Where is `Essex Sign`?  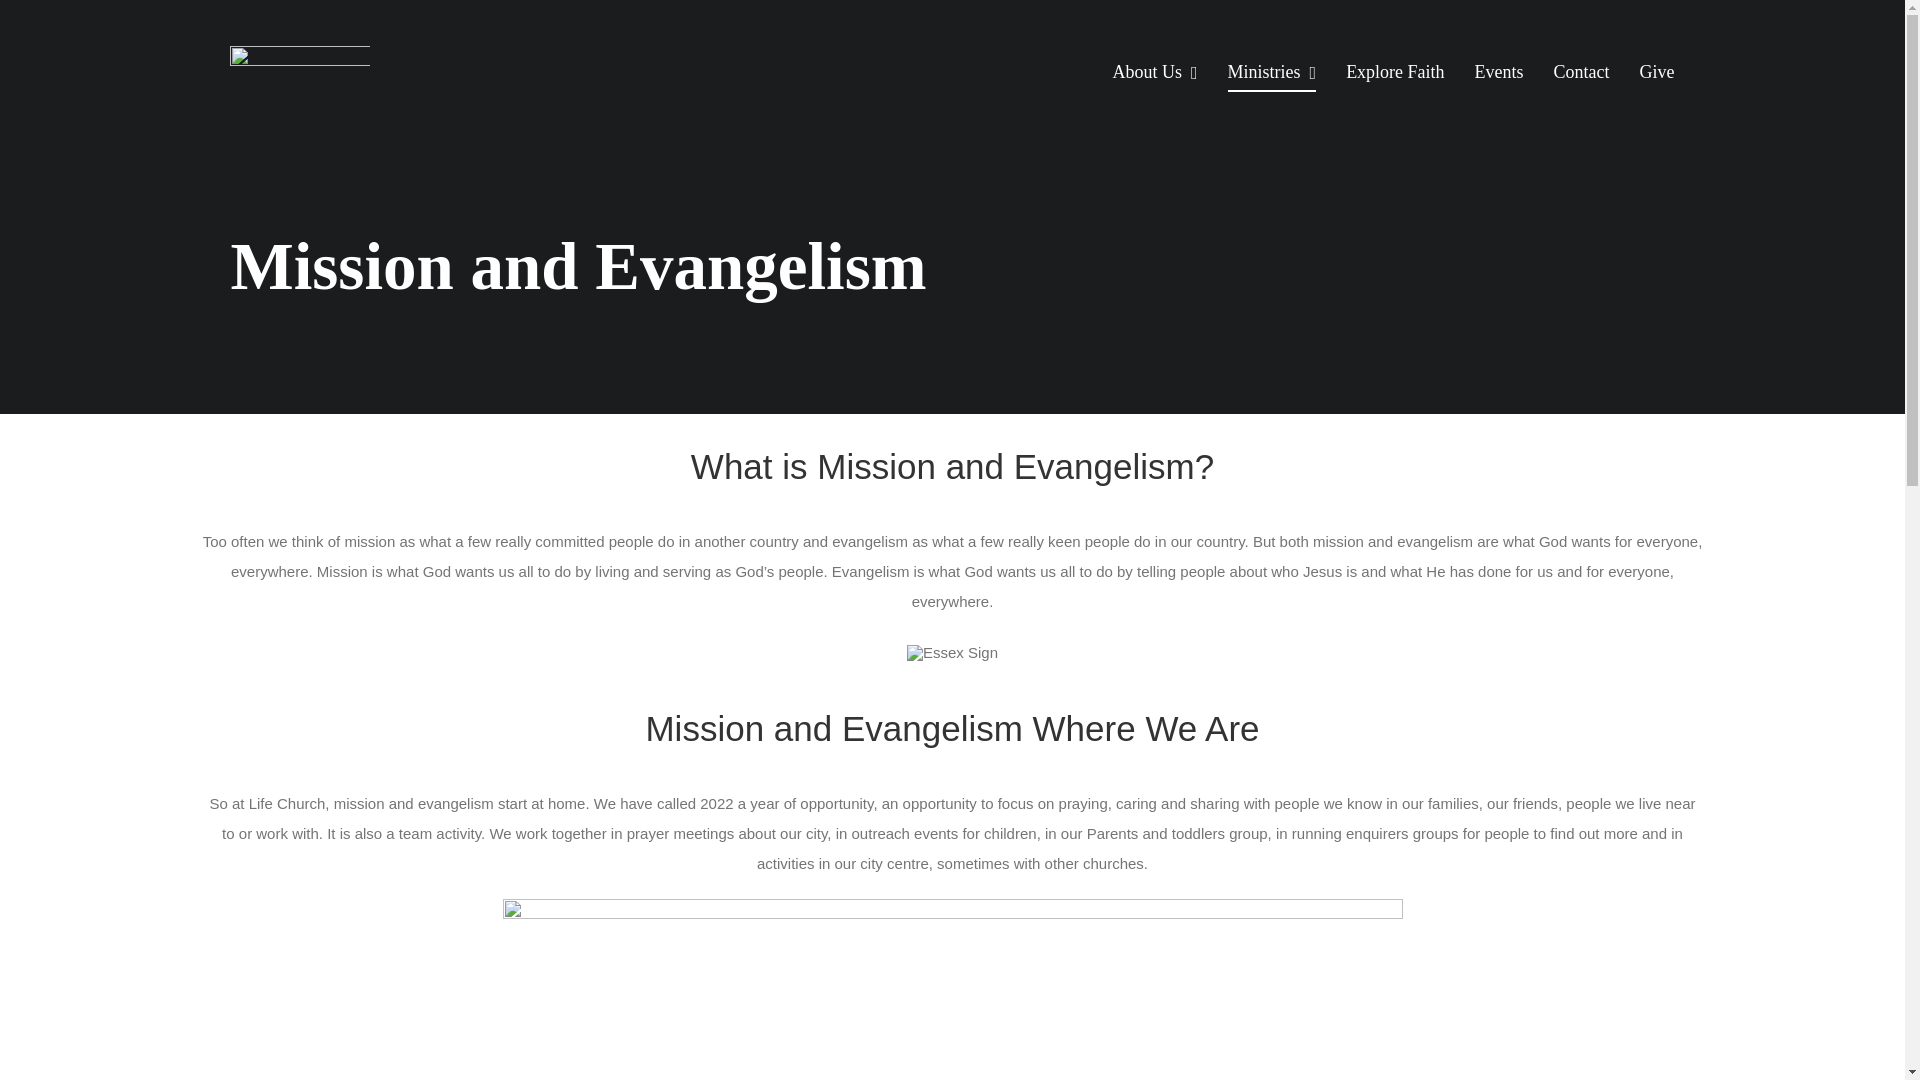 Essex Sign is located at coordinates (951, 989).